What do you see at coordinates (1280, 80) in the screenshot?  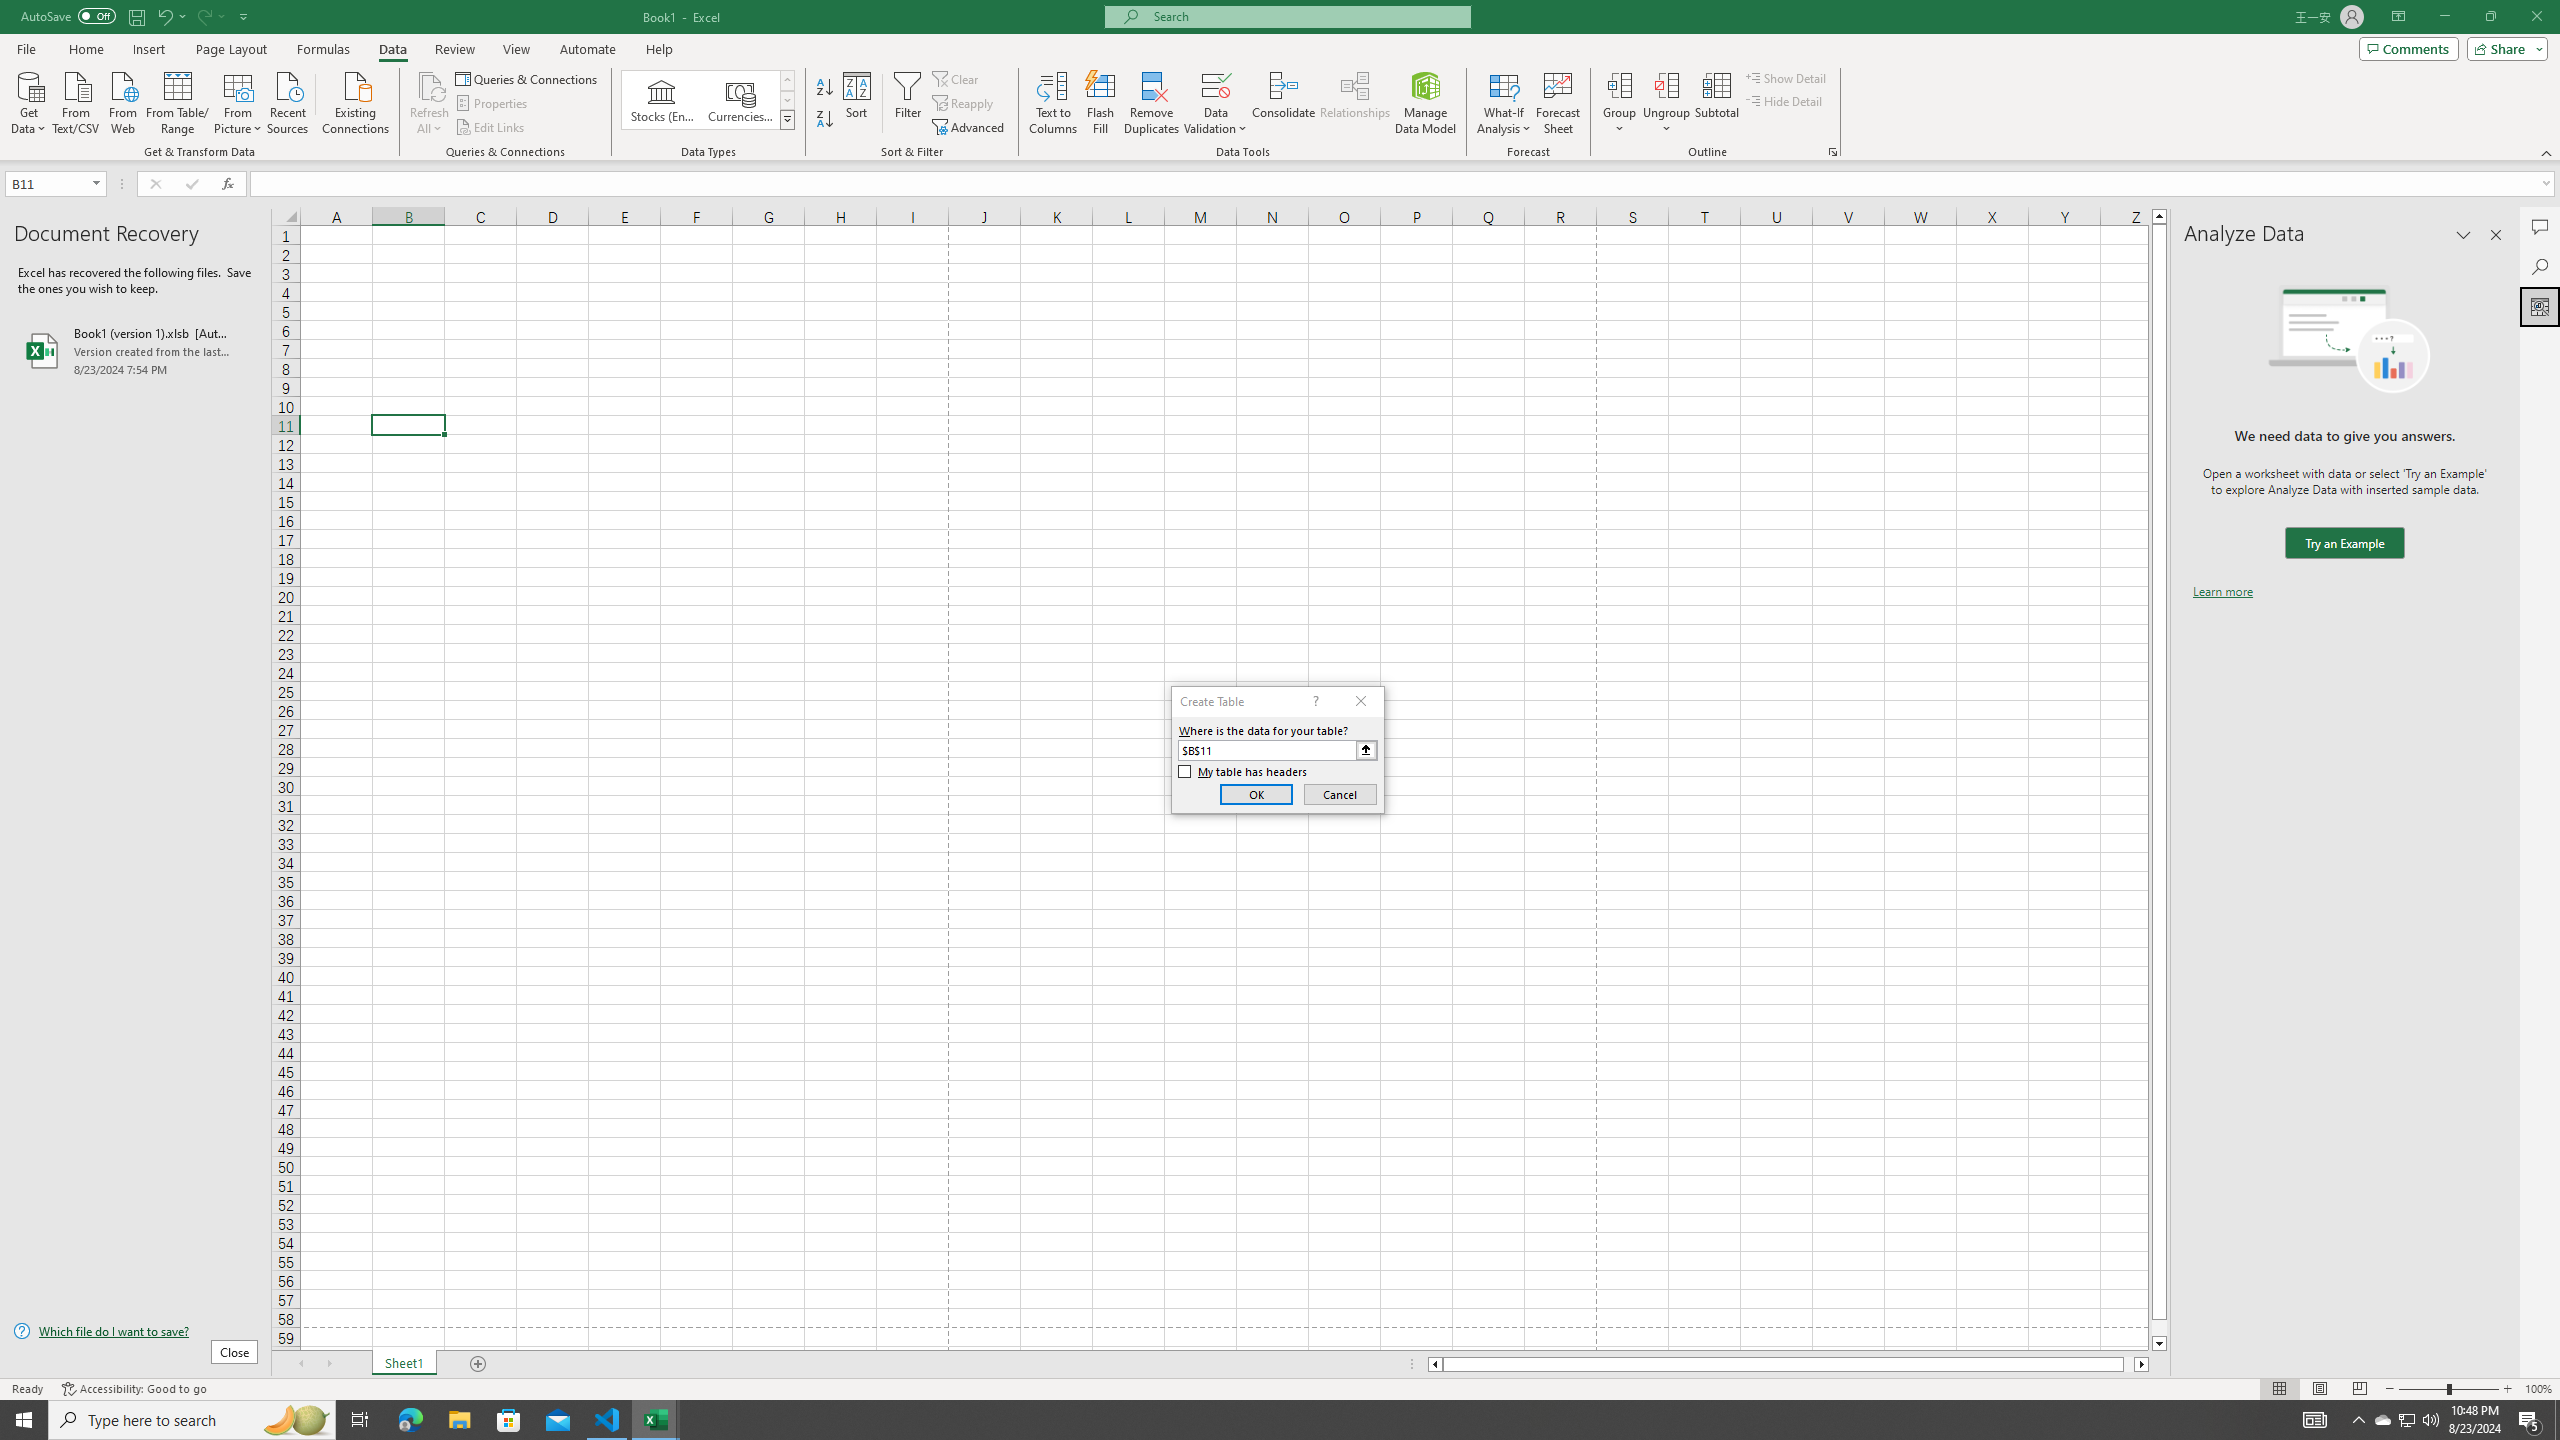 I see `Class: MsoCommandBar` at bounding box center [1280, 80].